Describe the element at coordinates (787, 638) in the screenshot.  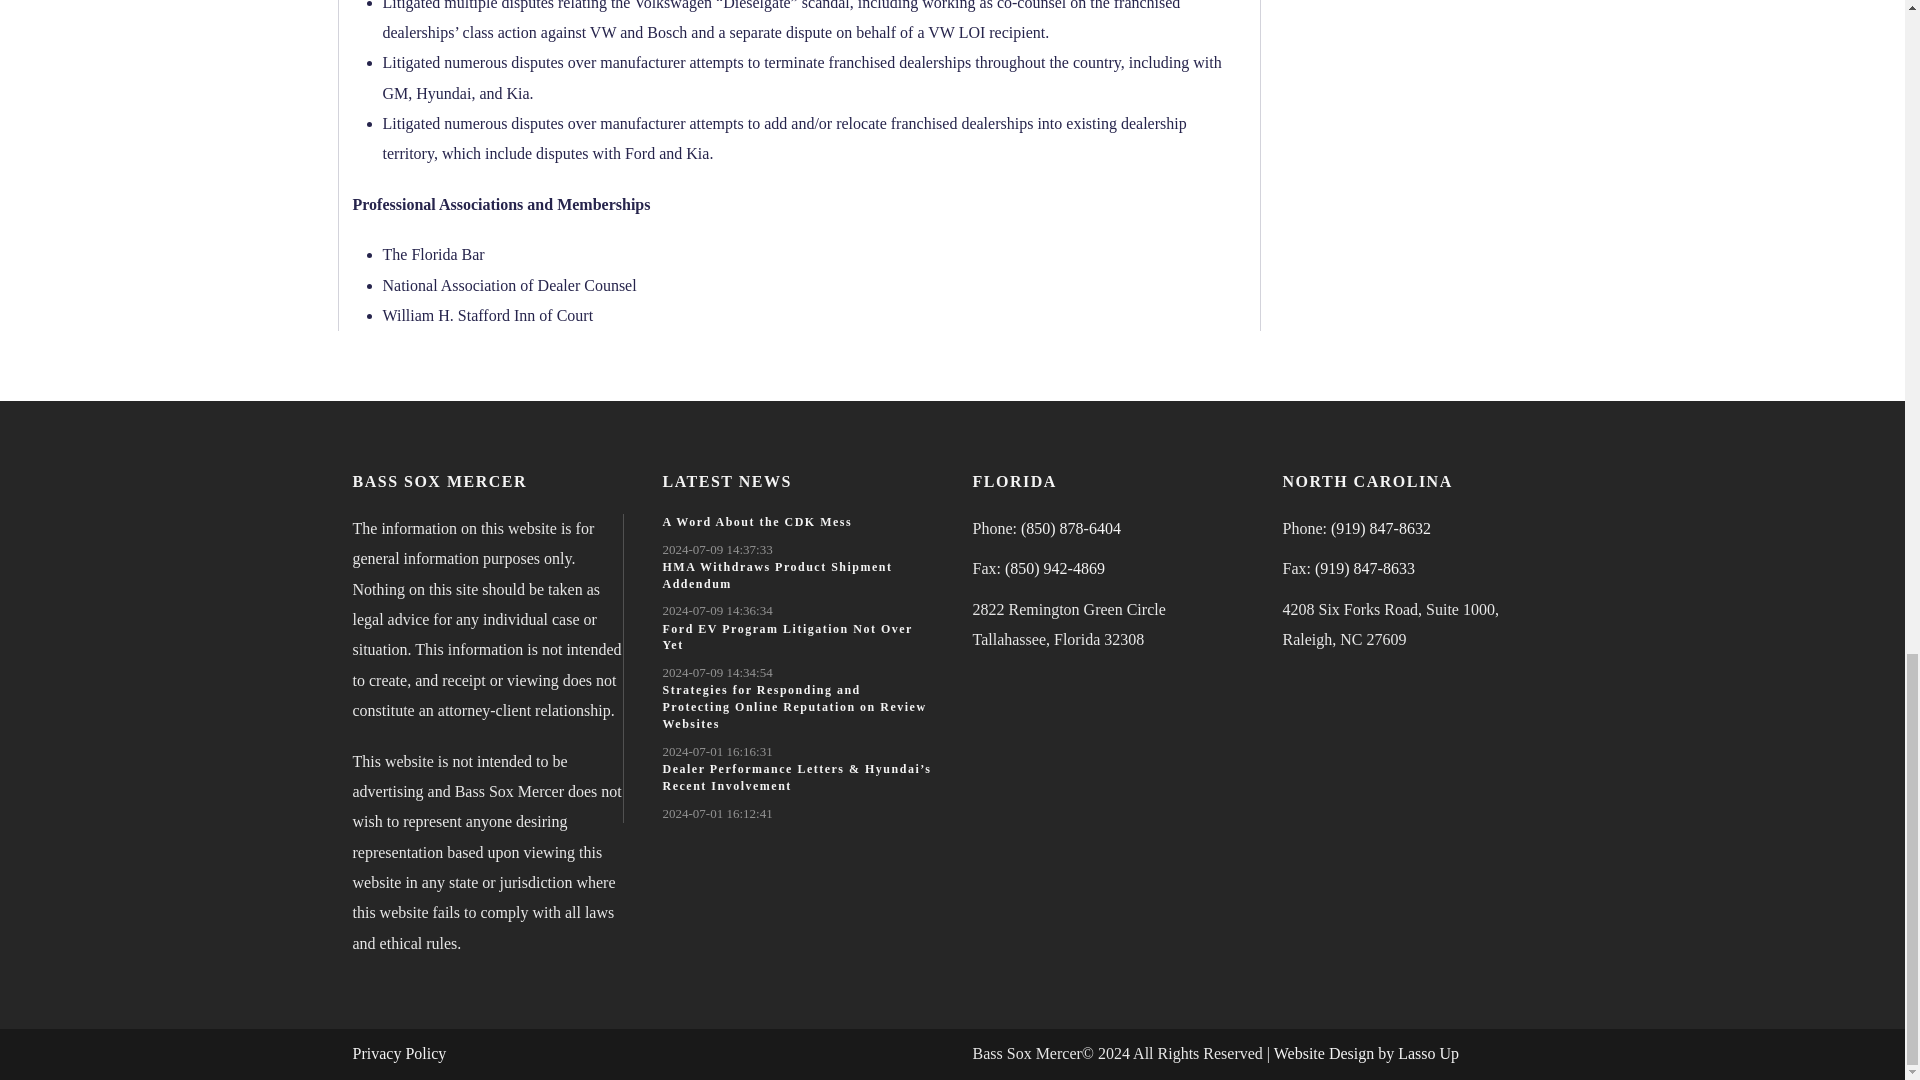
I see `Ford EV Program Litigation Not Over Yet` at that location.